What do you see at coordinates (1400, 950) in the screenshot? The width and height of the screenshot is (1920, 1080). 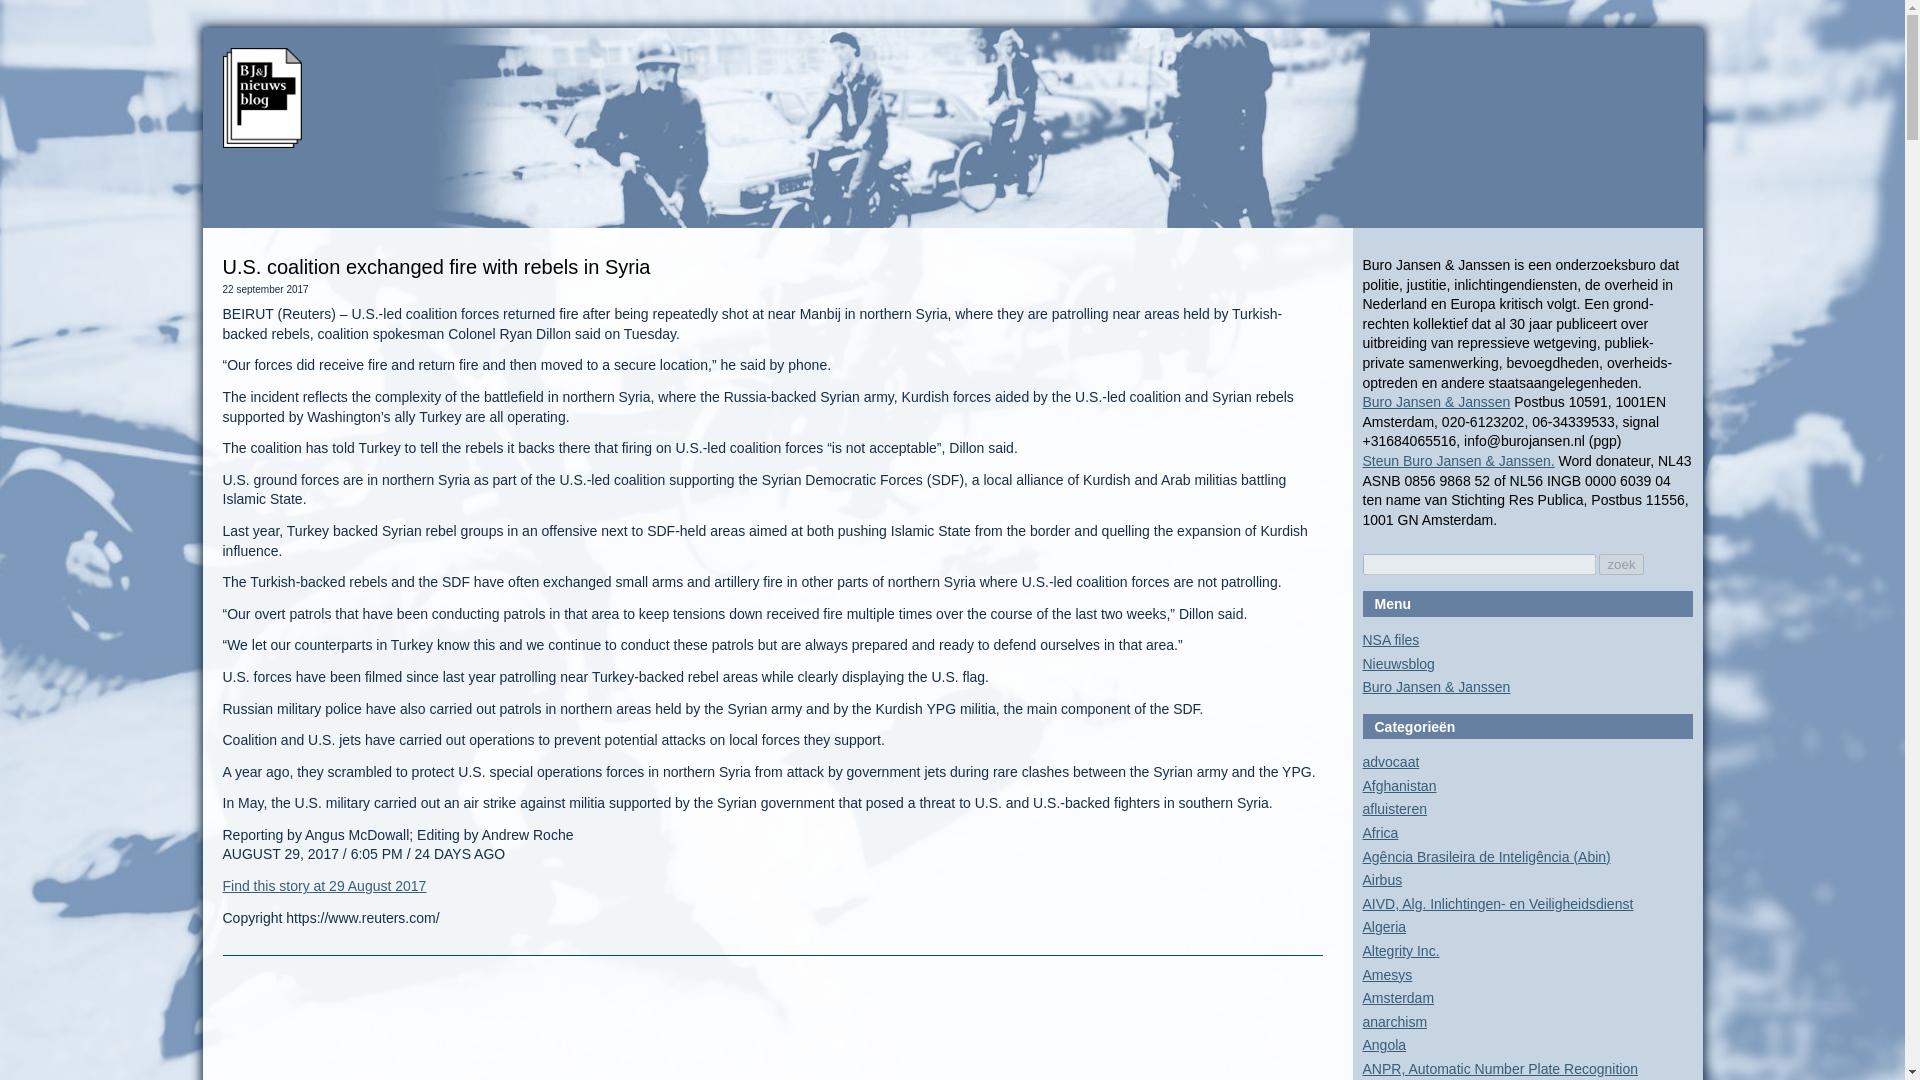 I see `Altegrity Inc.` at bounding box center [1400, 950].